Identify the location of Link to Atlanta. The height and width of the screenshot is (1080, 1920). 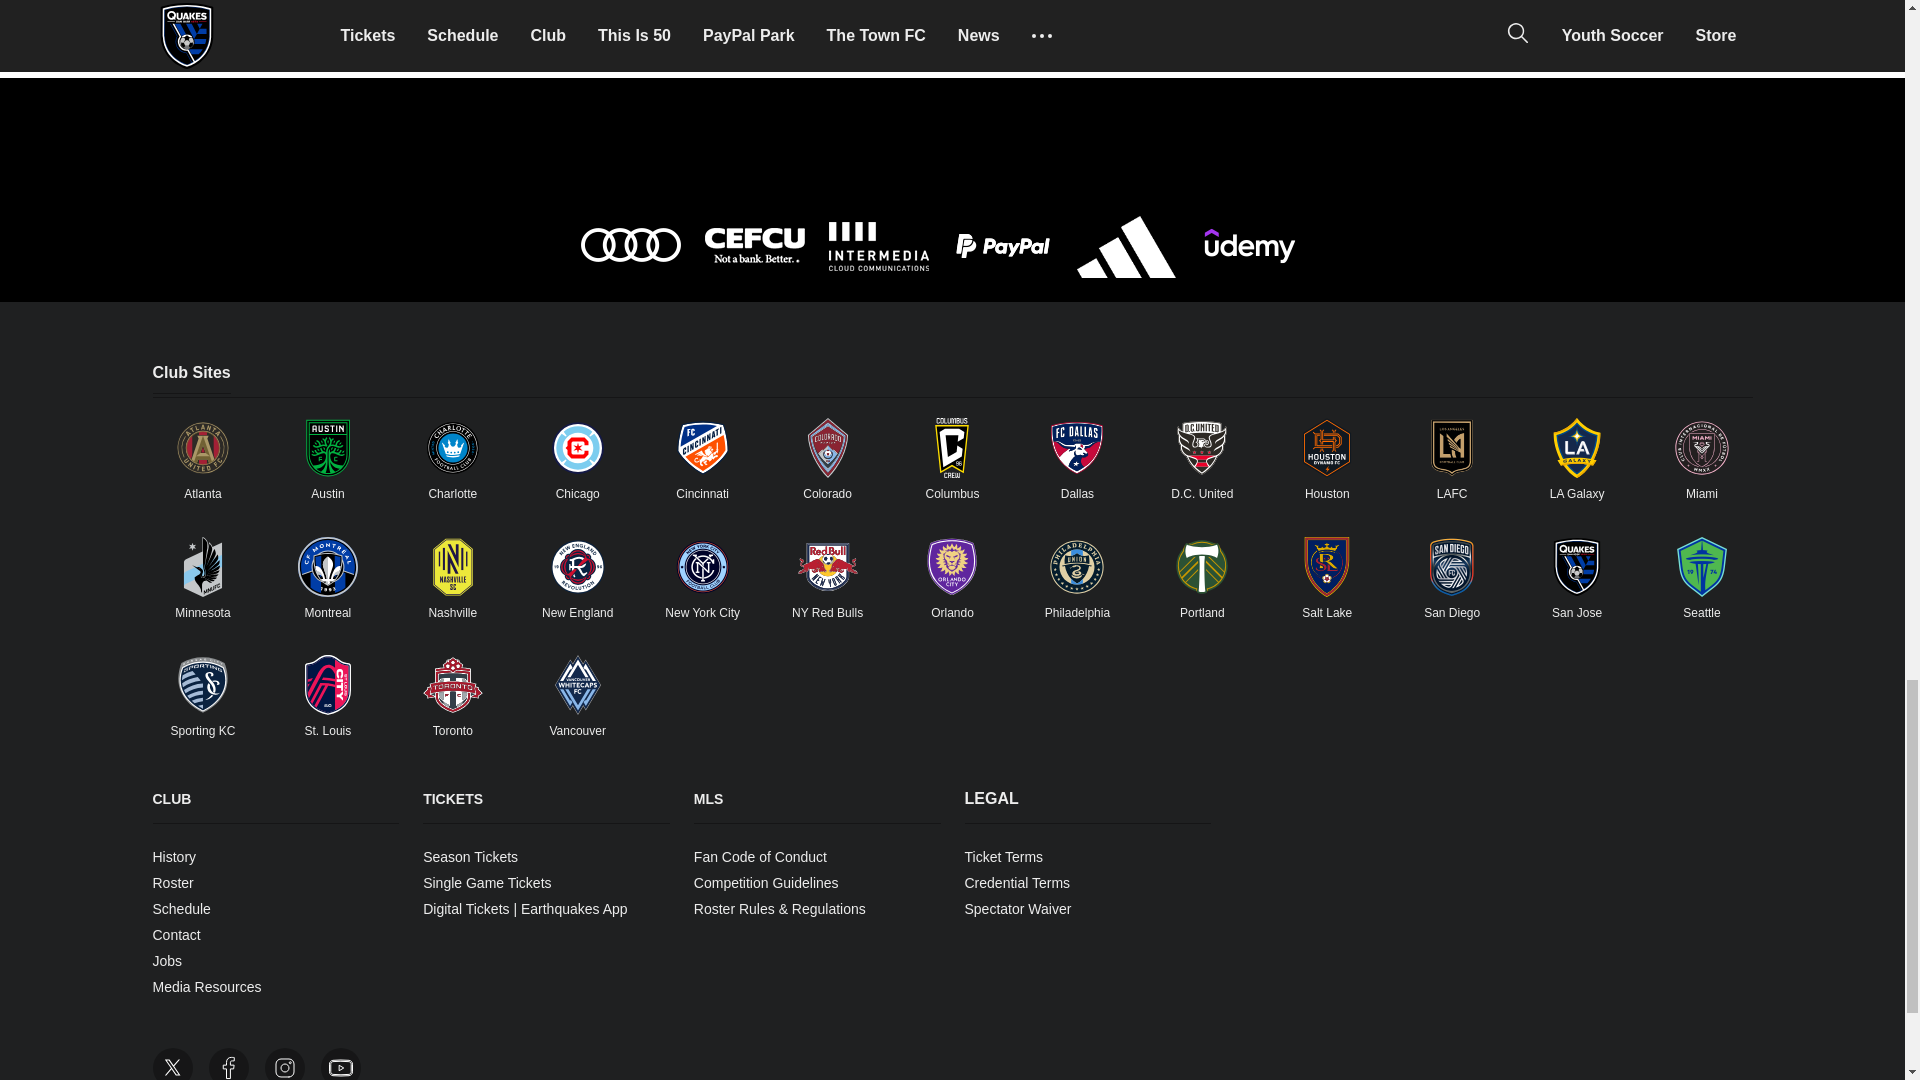
(202, 448).